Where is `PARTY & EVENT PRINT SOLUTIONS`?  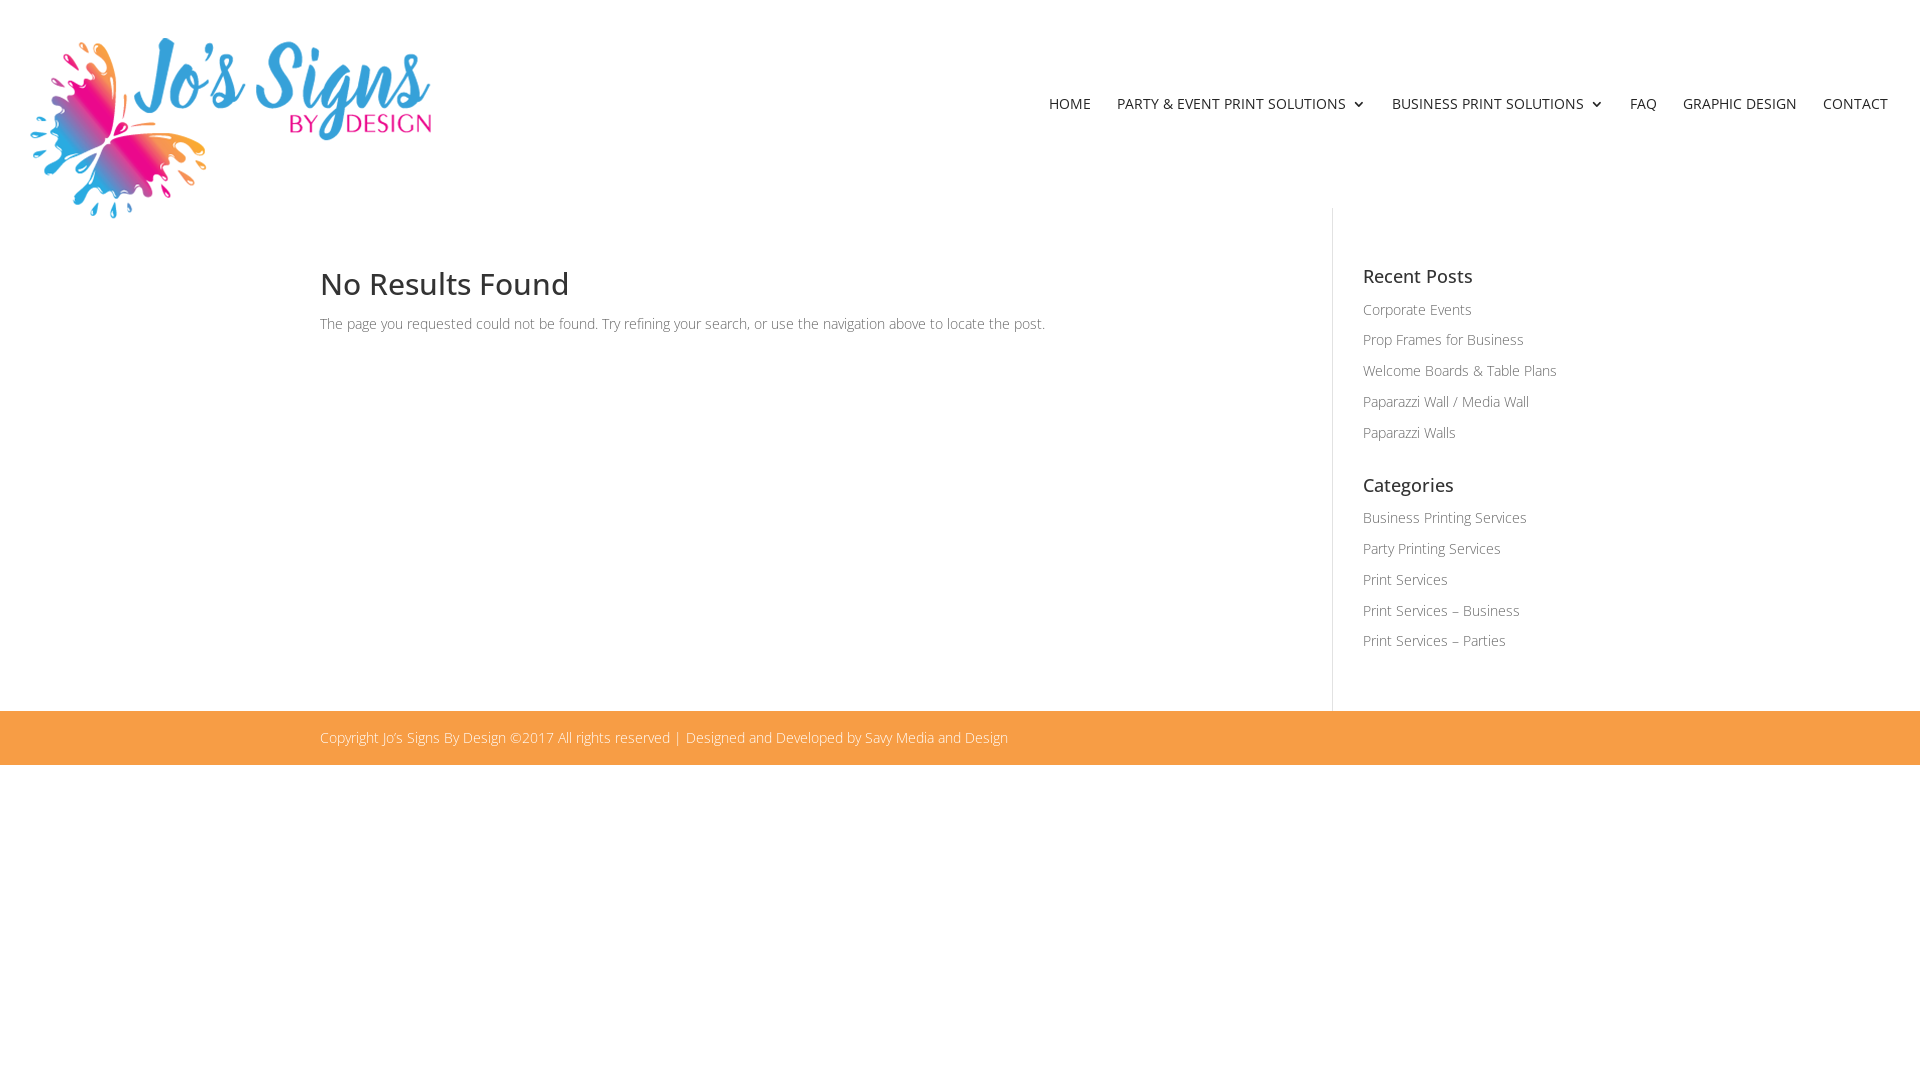
PARTY & EVENT PRINT SOLUTIONS is located at coordinates (1242, 152).